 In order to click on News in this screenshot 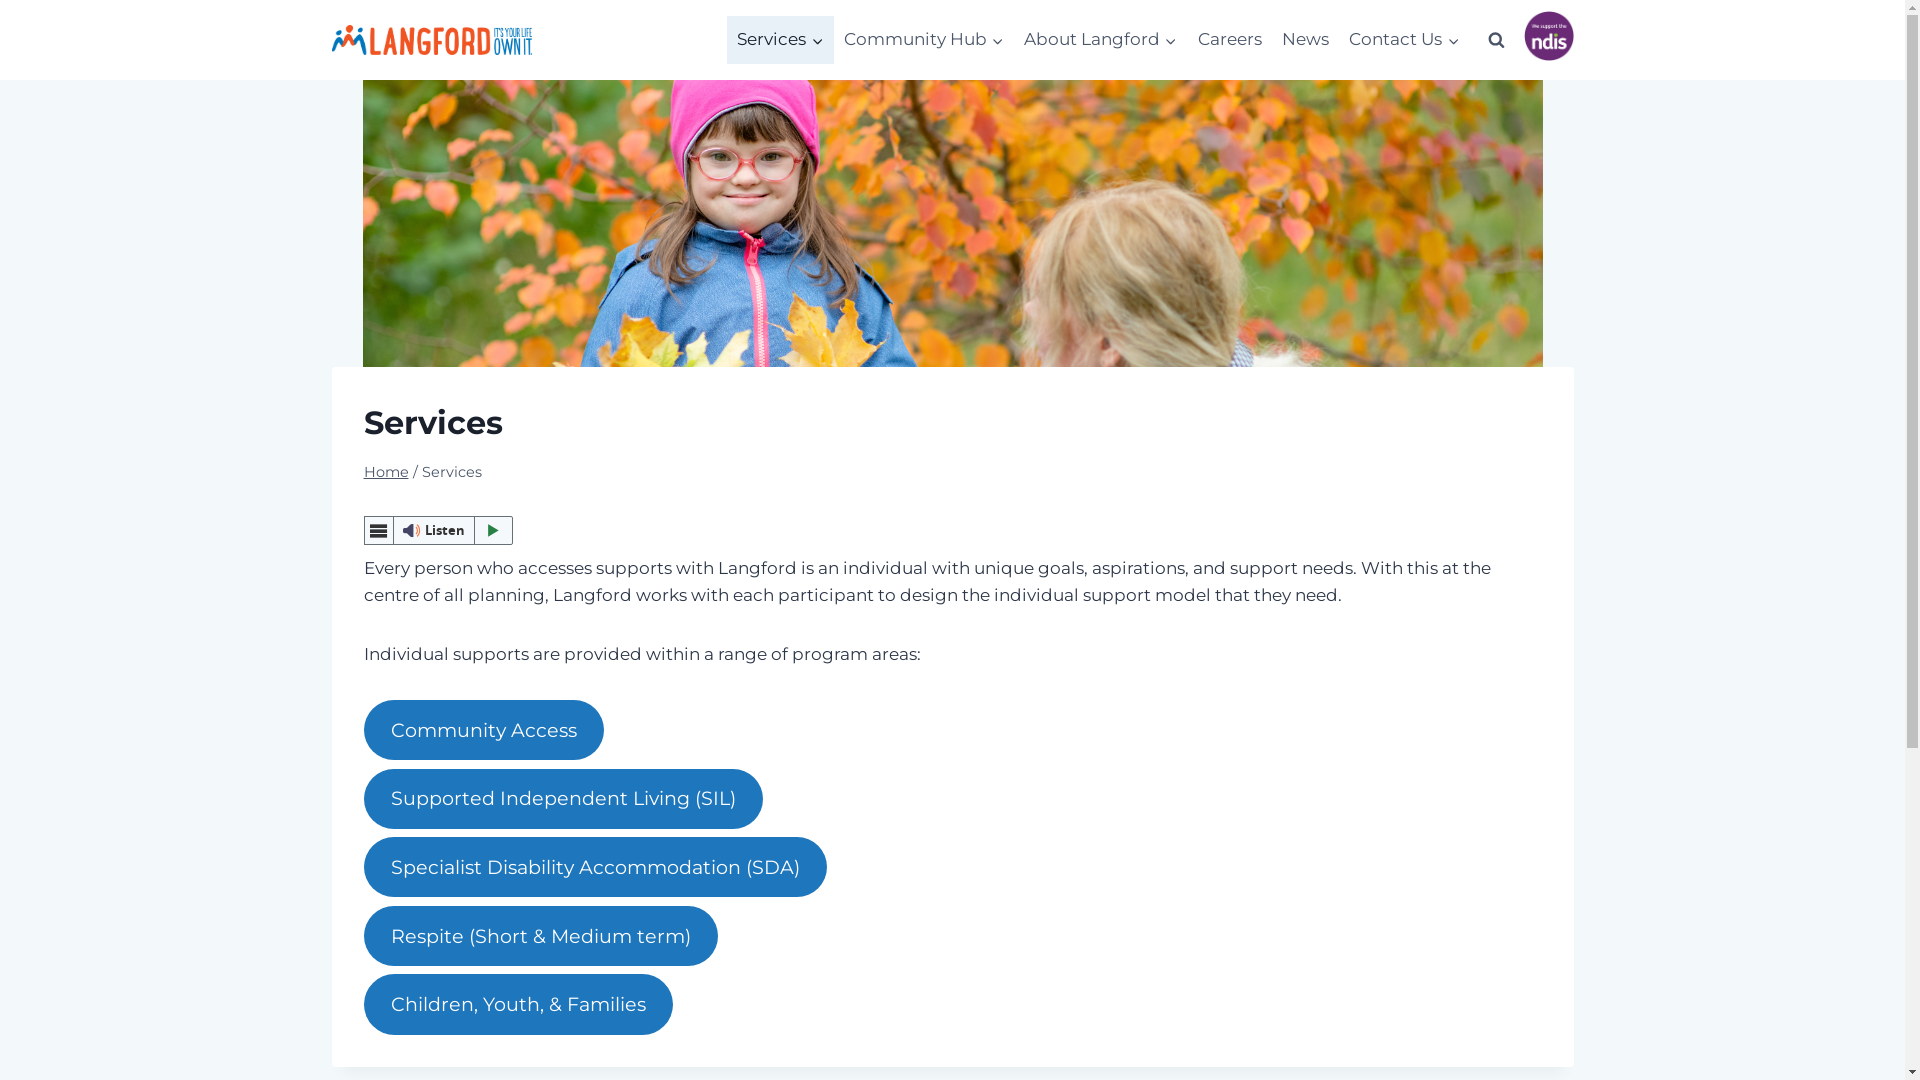, I will do `click(1306, 40)`.